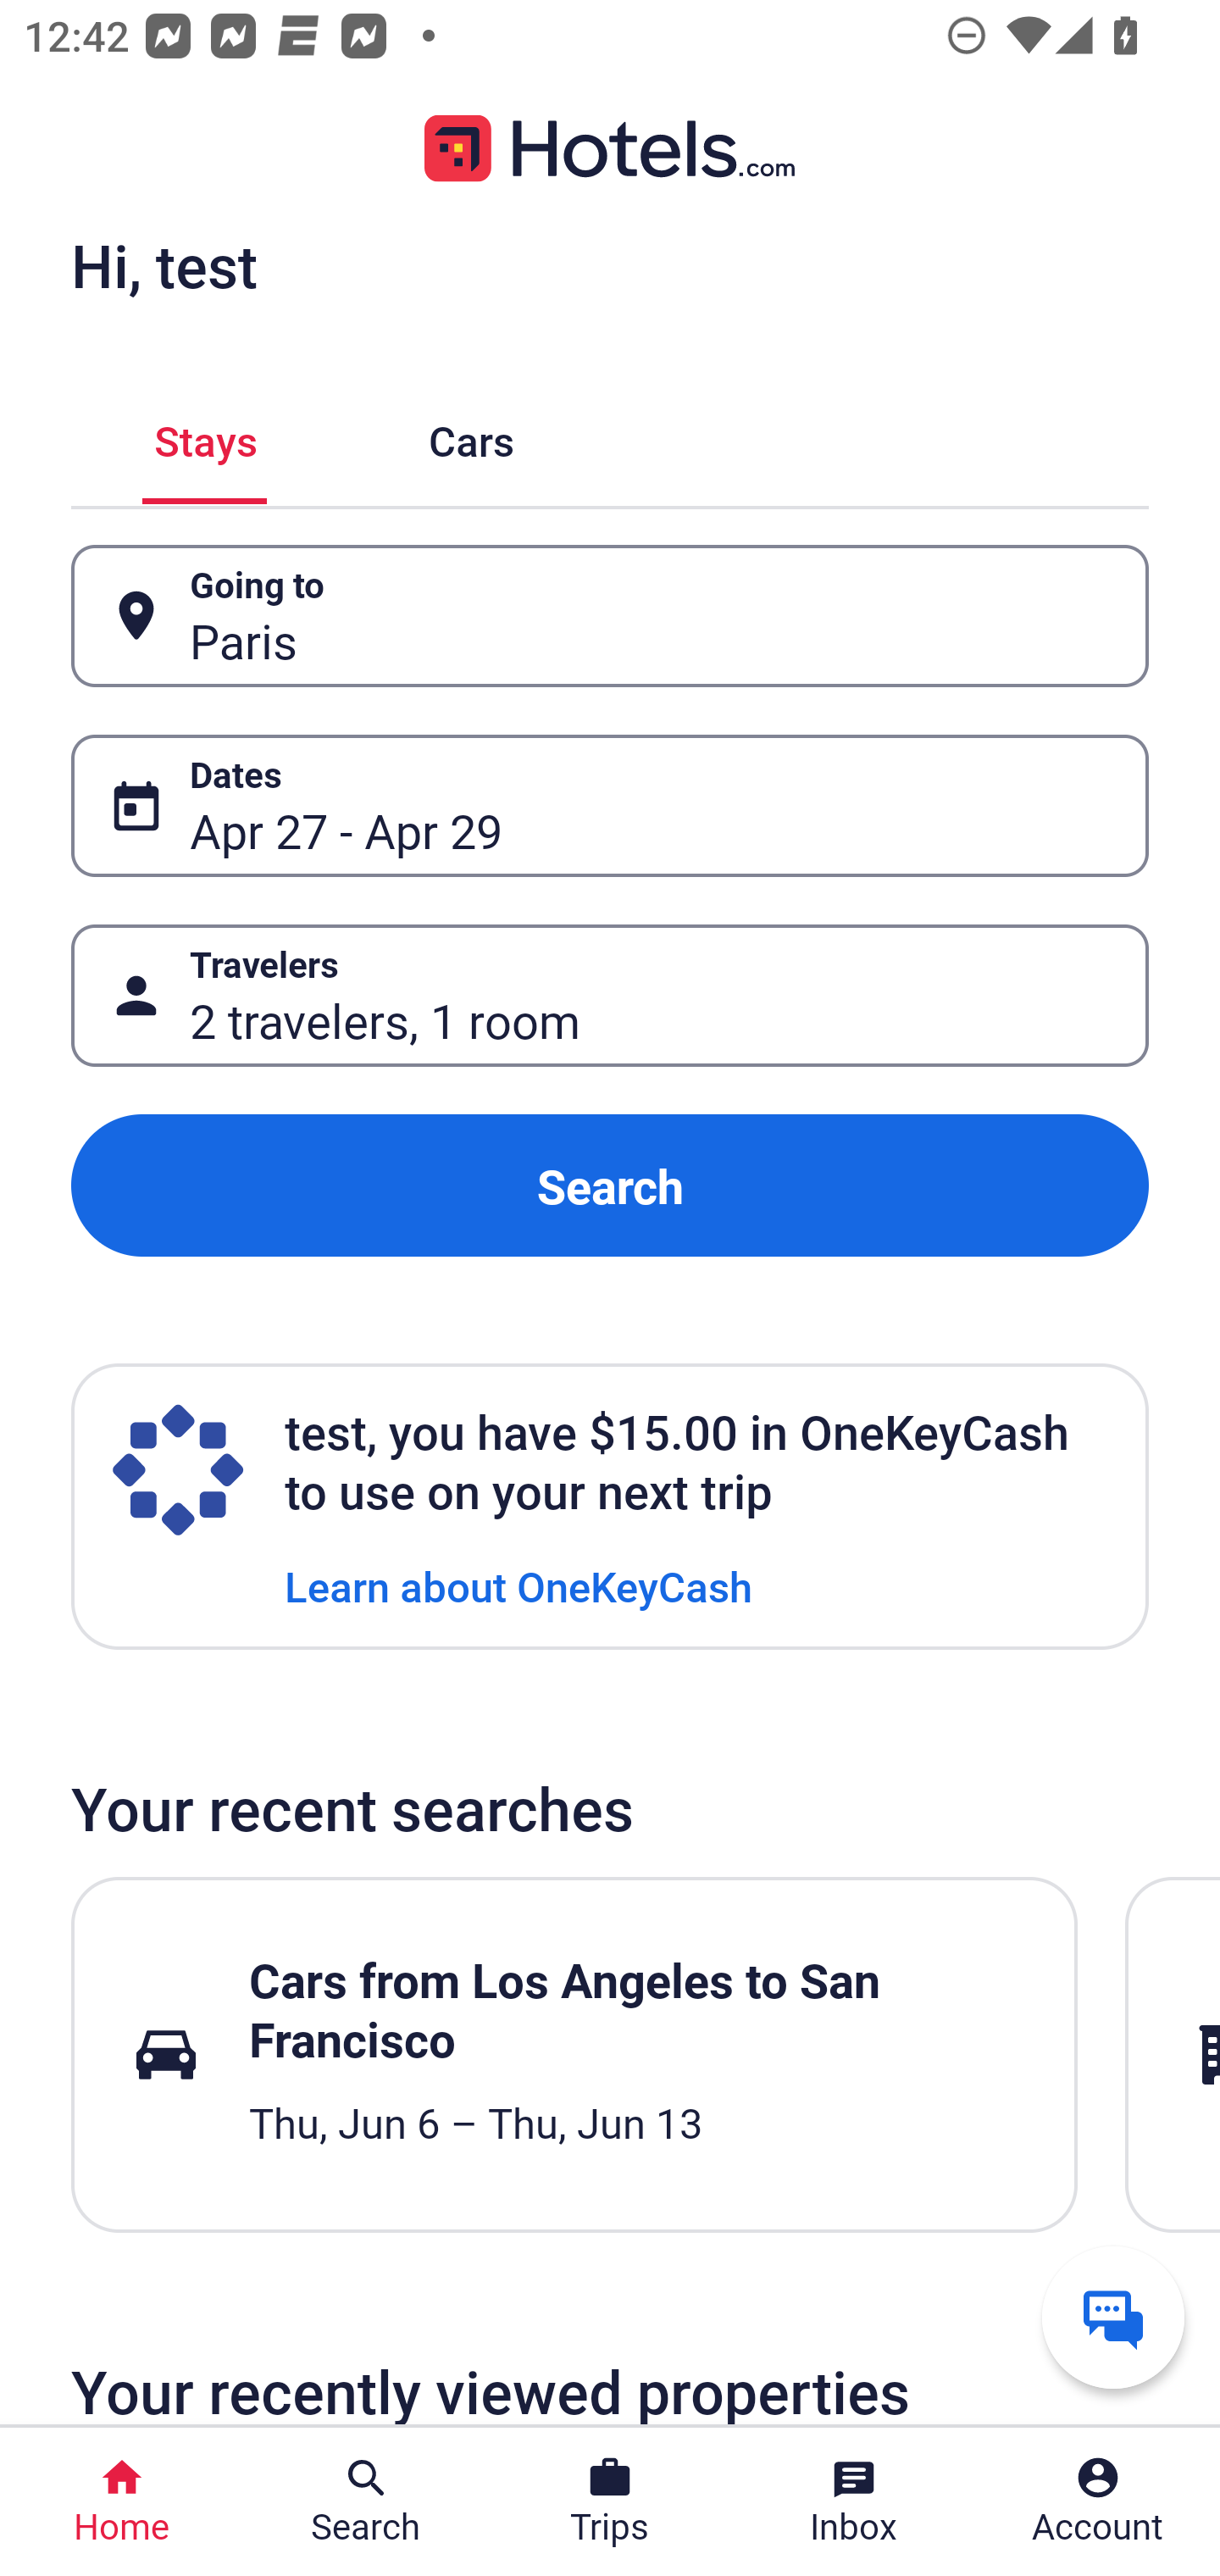  What do you see at coordinates (518, 1585) in the screenshot?
I see `Learn about OneKeyCash Learn about OneKeyCash Link` at bounding box center [518, 1585].